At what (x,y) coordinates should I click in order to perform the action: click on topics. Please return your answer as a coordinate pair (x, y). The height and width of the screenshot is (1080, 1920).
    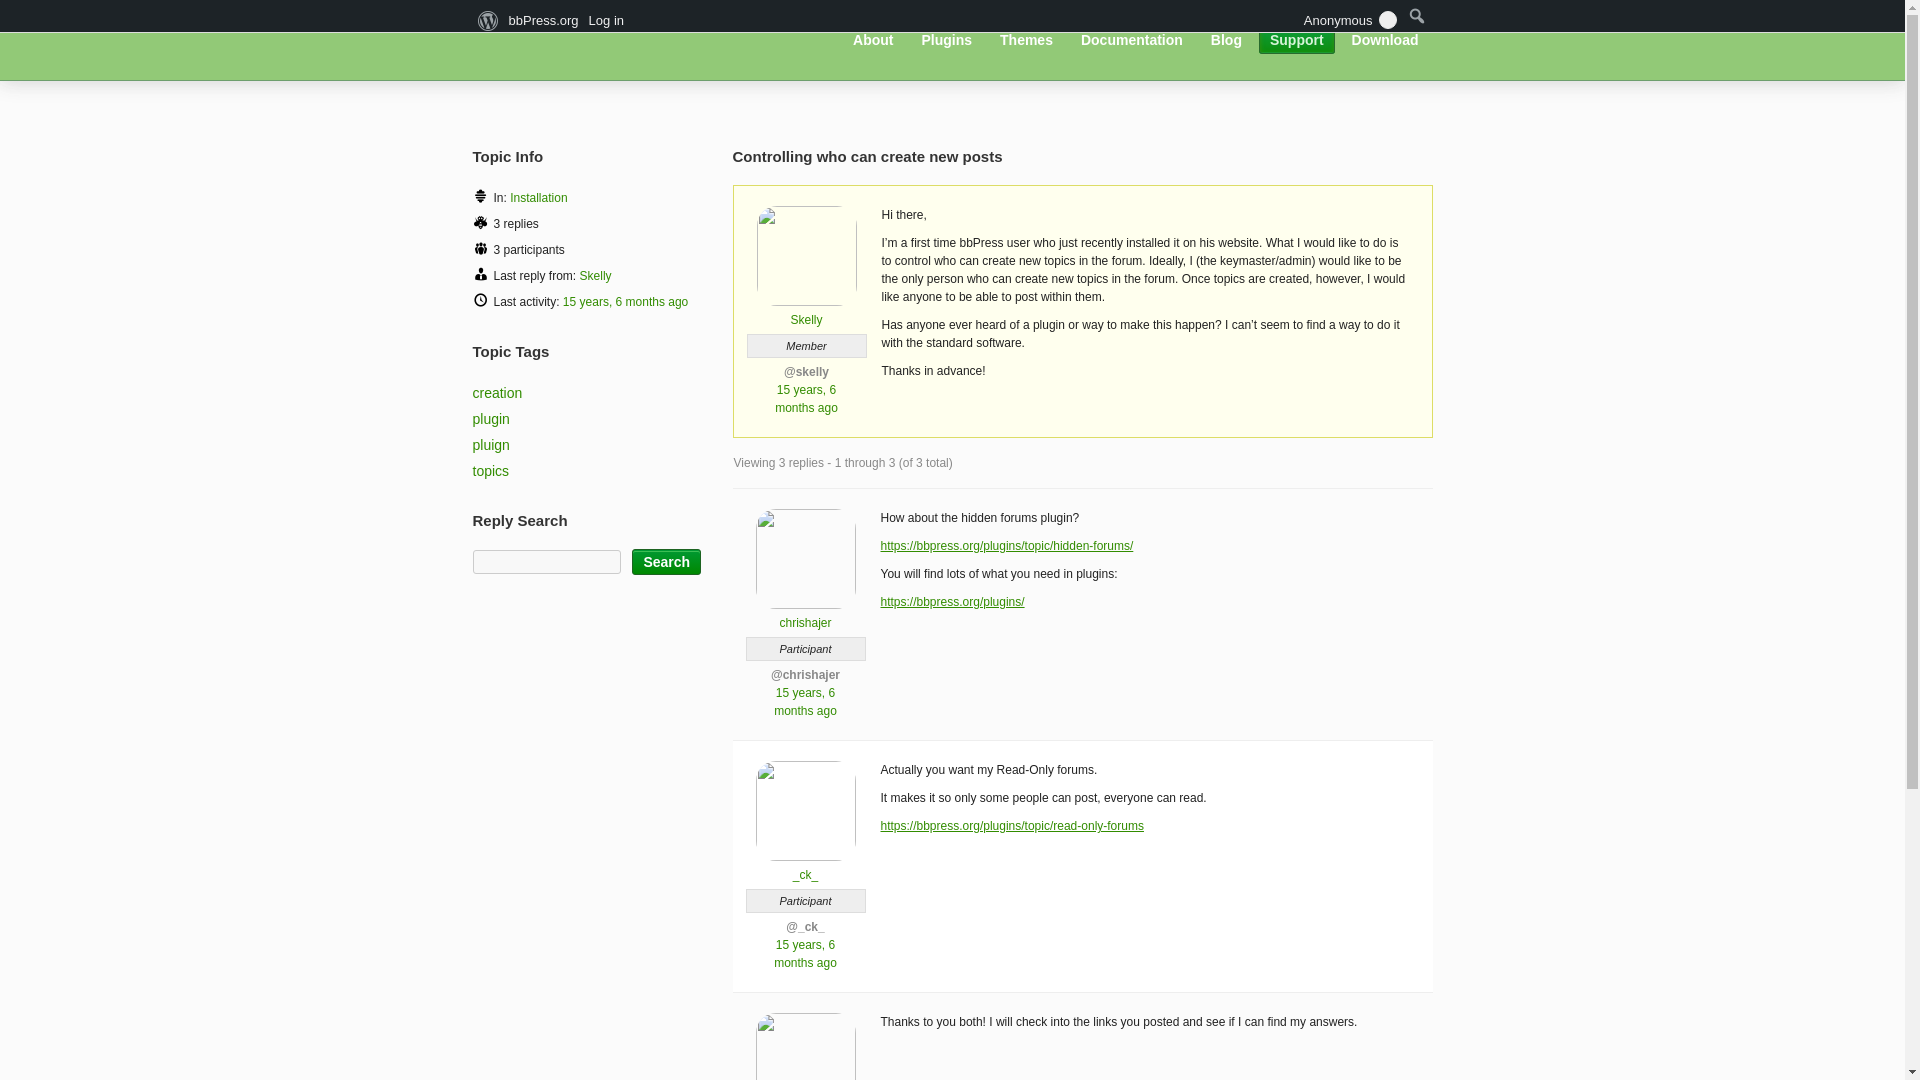
    Looking at the image, I should click on (490, 471).